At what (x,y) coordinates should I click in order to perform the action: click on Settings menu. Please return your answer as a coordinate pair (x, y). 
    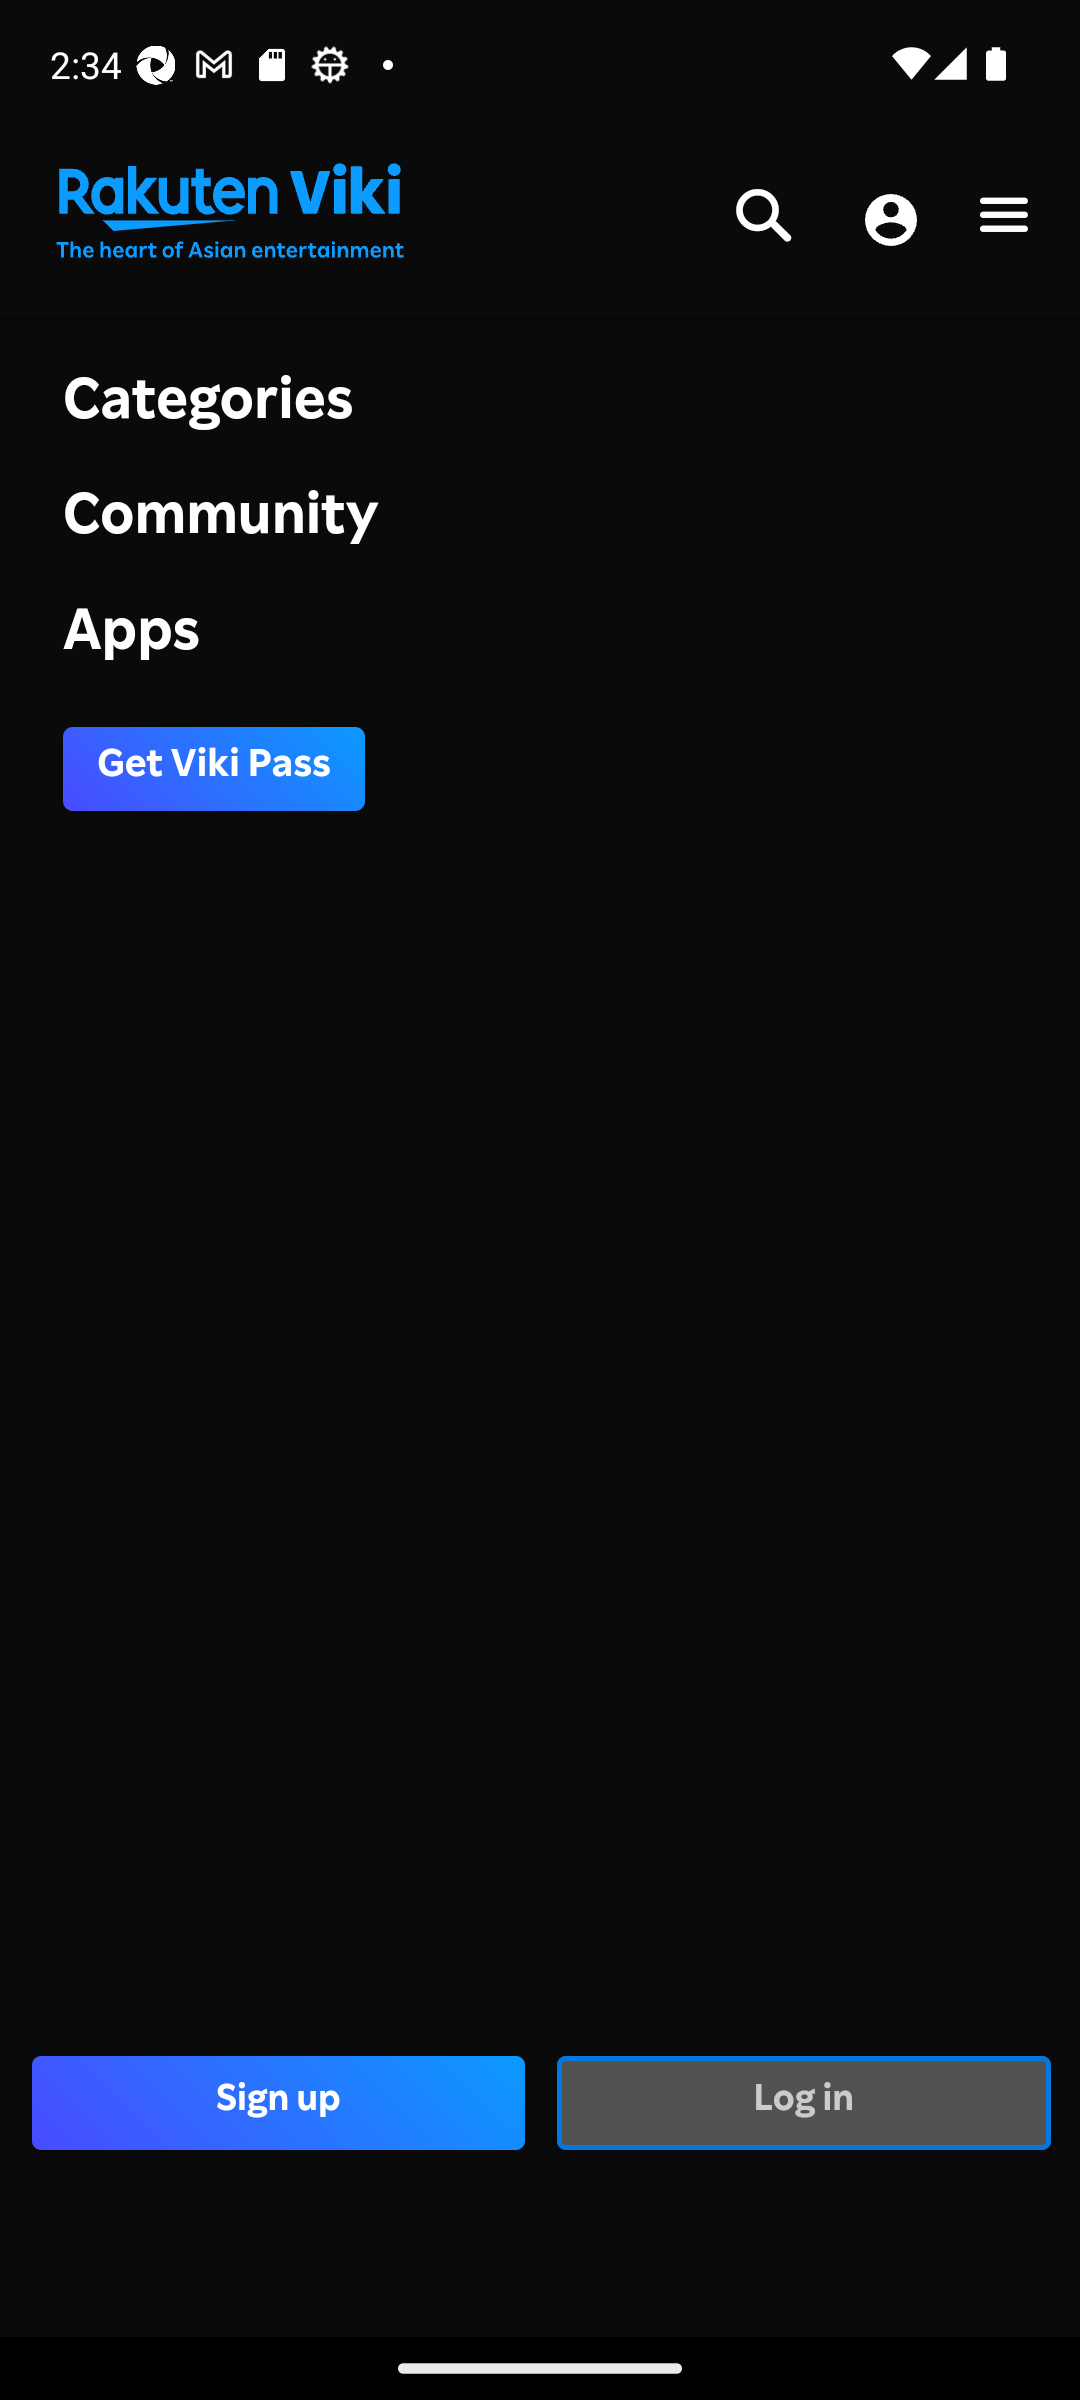
    Looking at the image, I should click on (1004, 220).